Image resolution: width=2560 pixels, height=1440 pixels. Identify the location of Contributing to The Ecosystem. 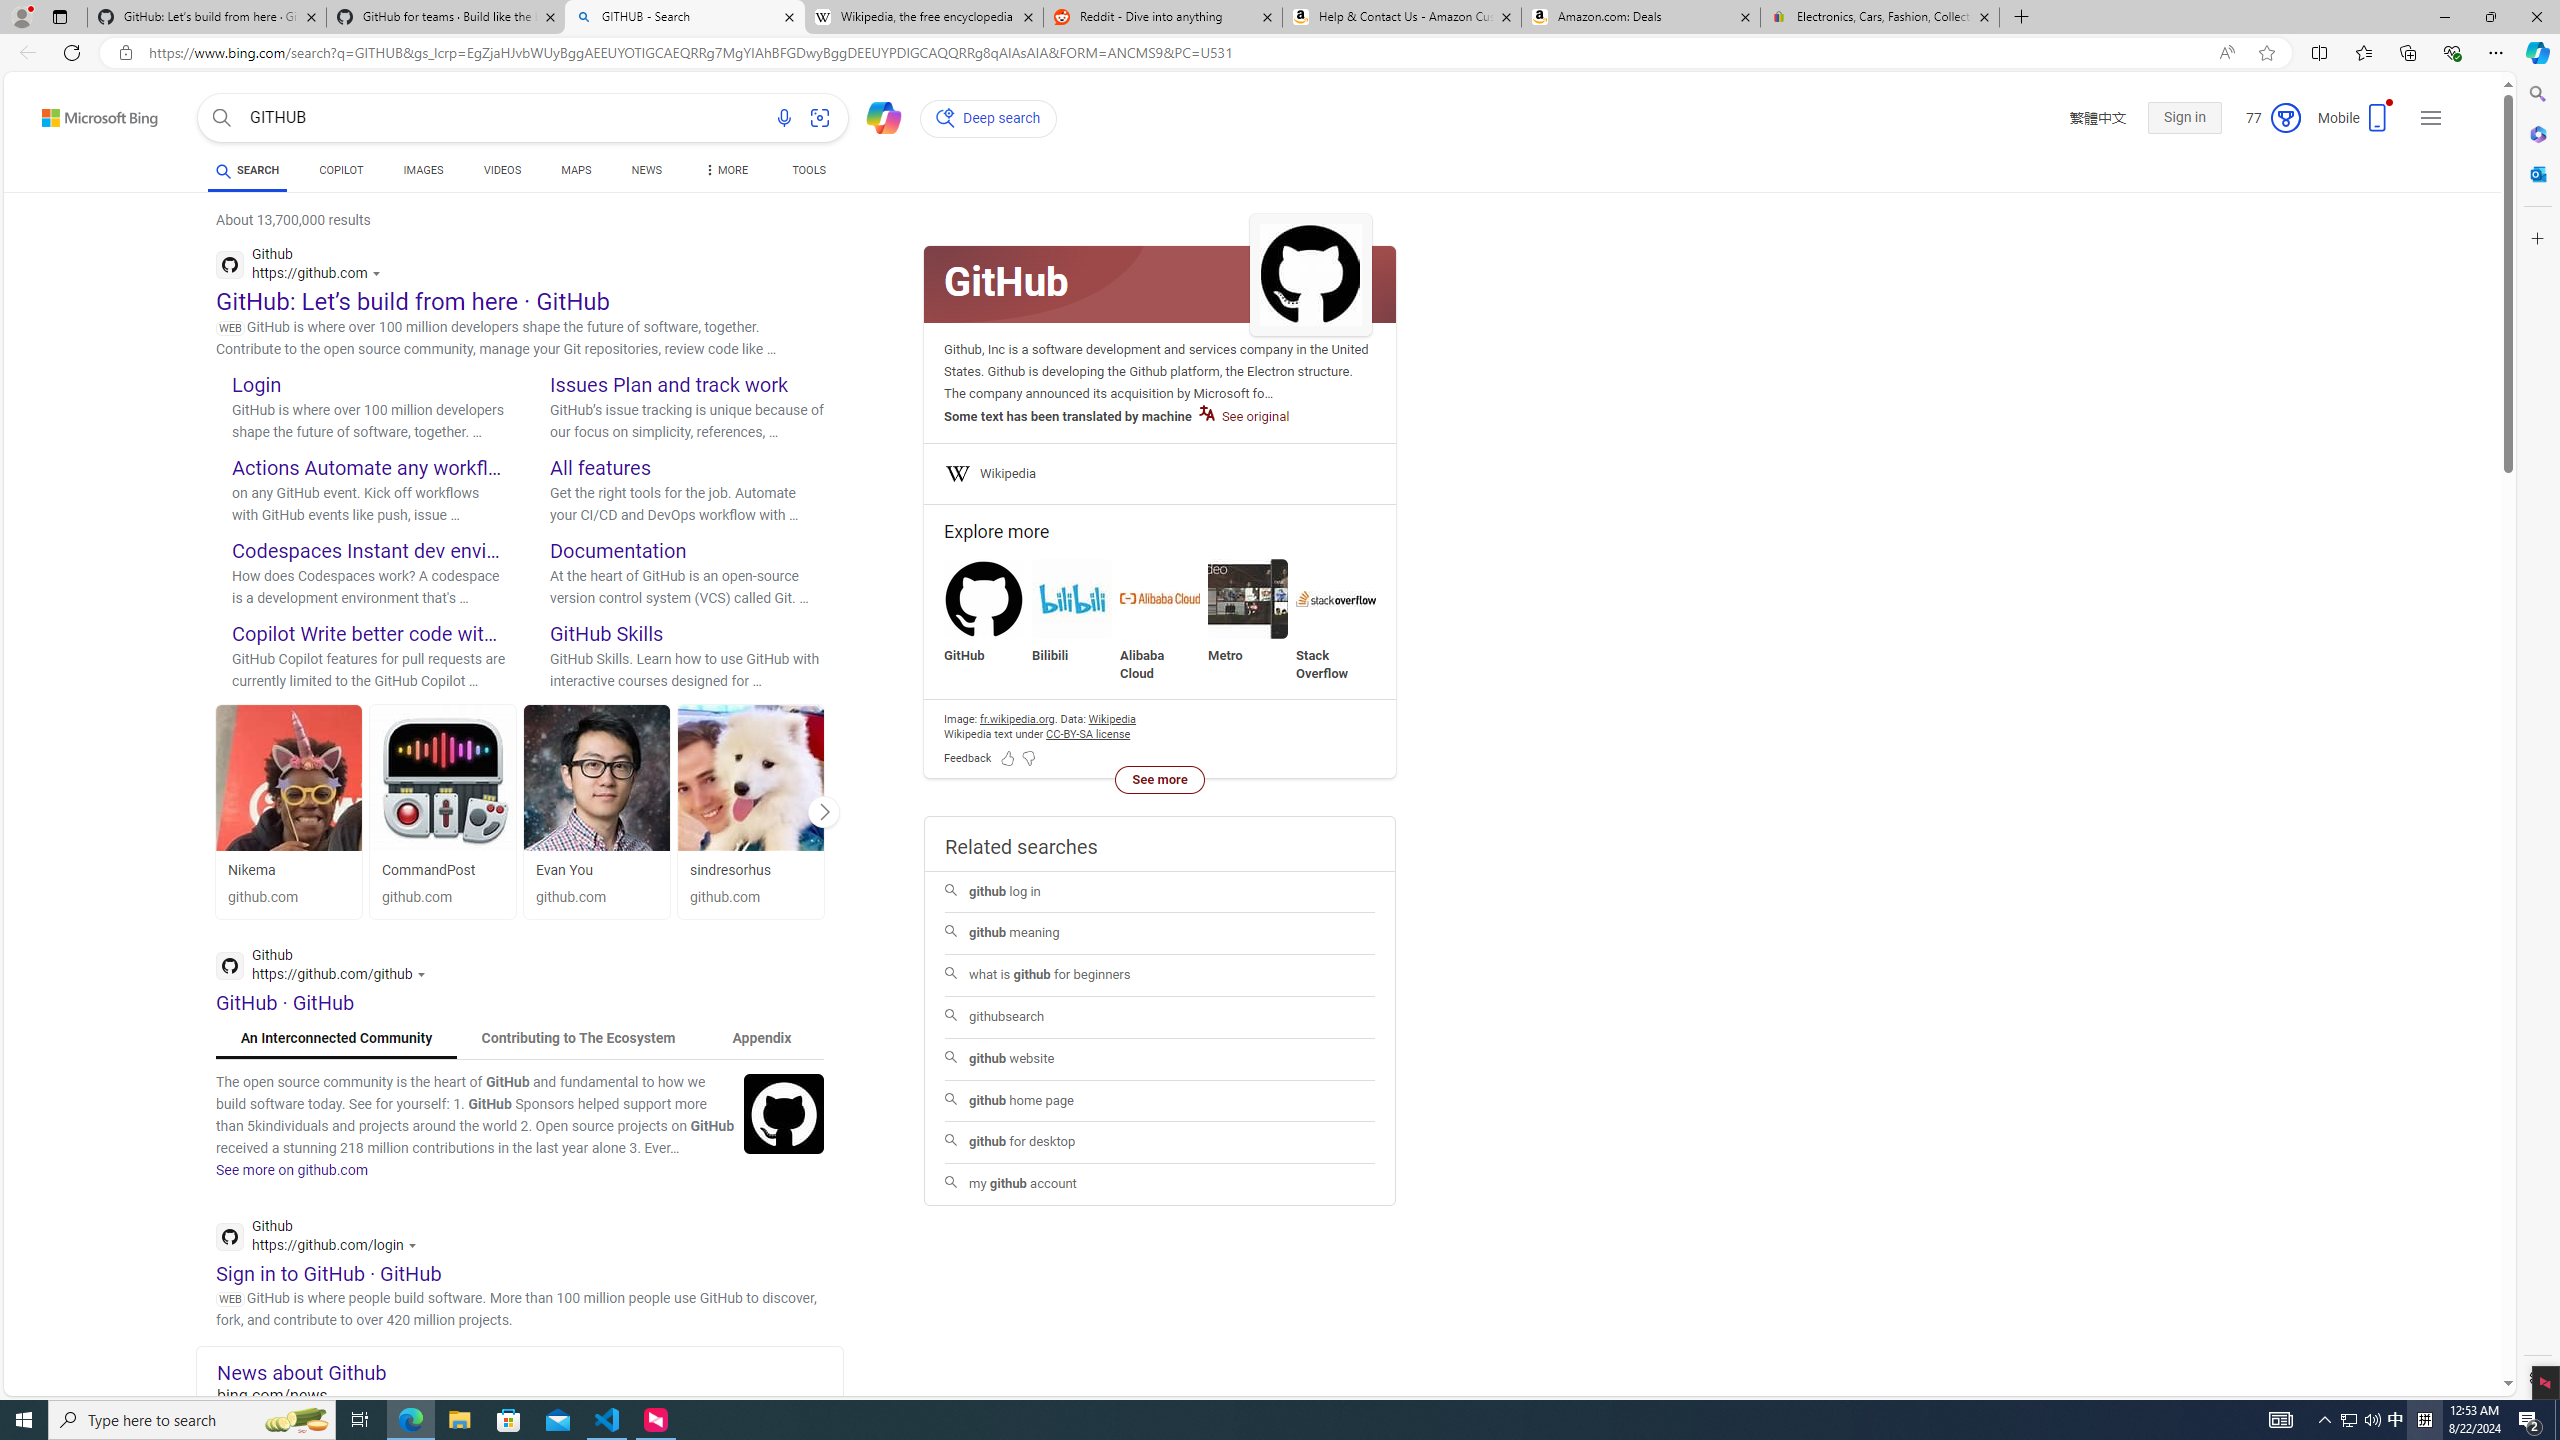
(578, 1038).